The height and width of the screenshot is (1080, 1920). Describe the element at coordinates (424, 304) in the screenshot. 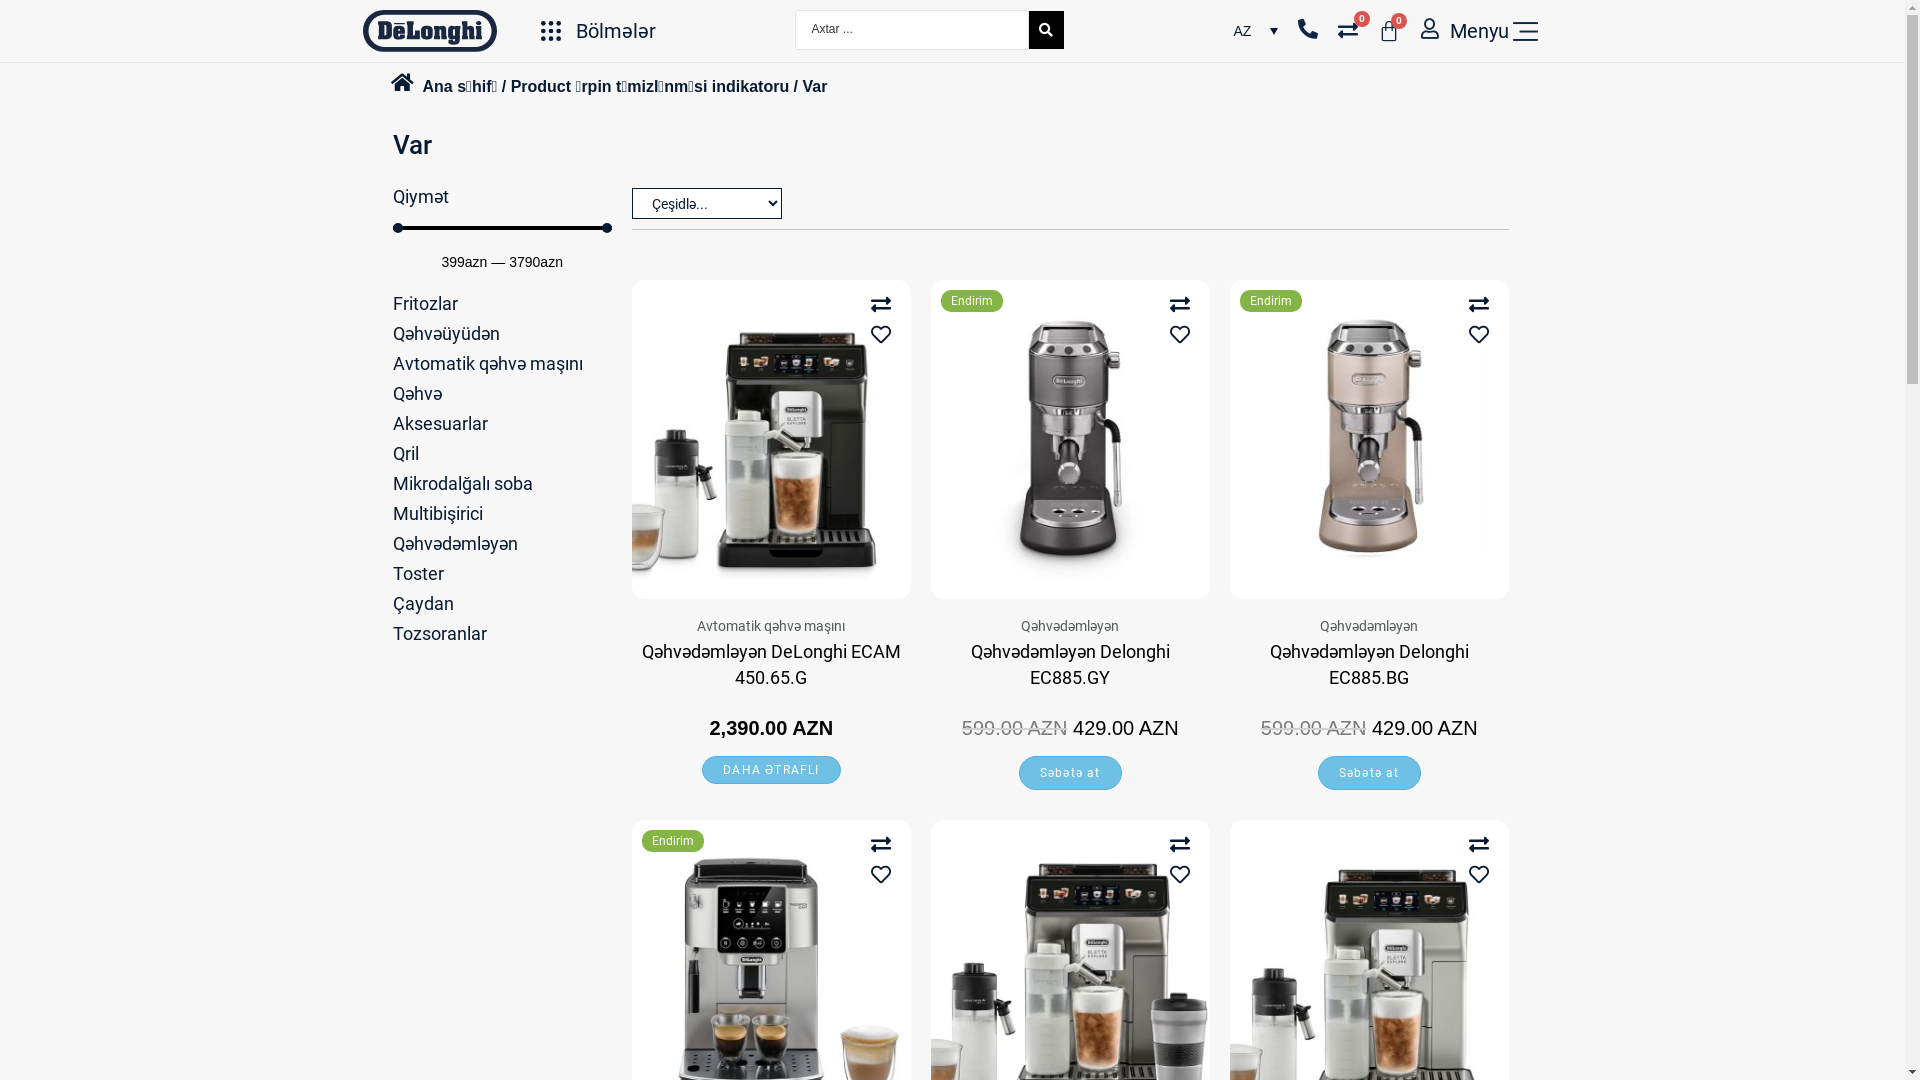

I see `Fritozlar` at that location.